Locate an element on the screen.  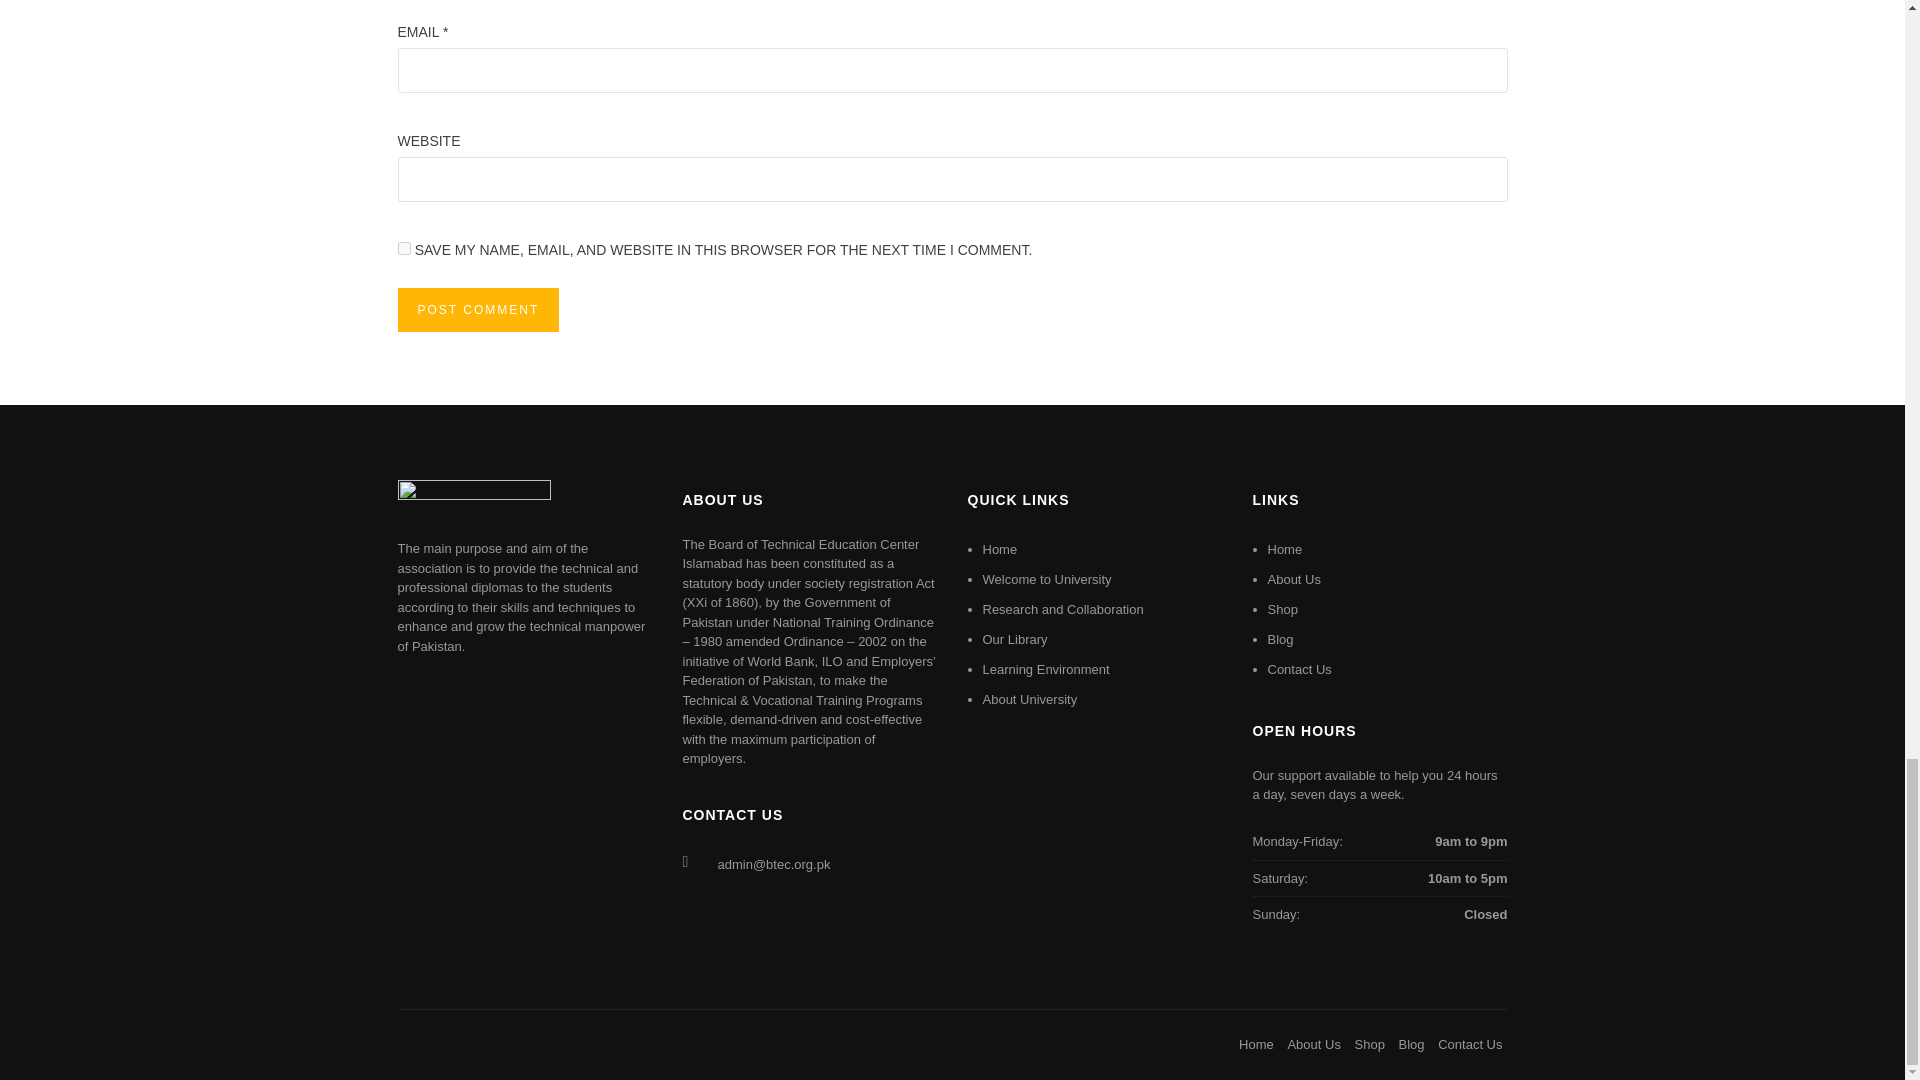
Home is located at coordinates (1256, 1044).